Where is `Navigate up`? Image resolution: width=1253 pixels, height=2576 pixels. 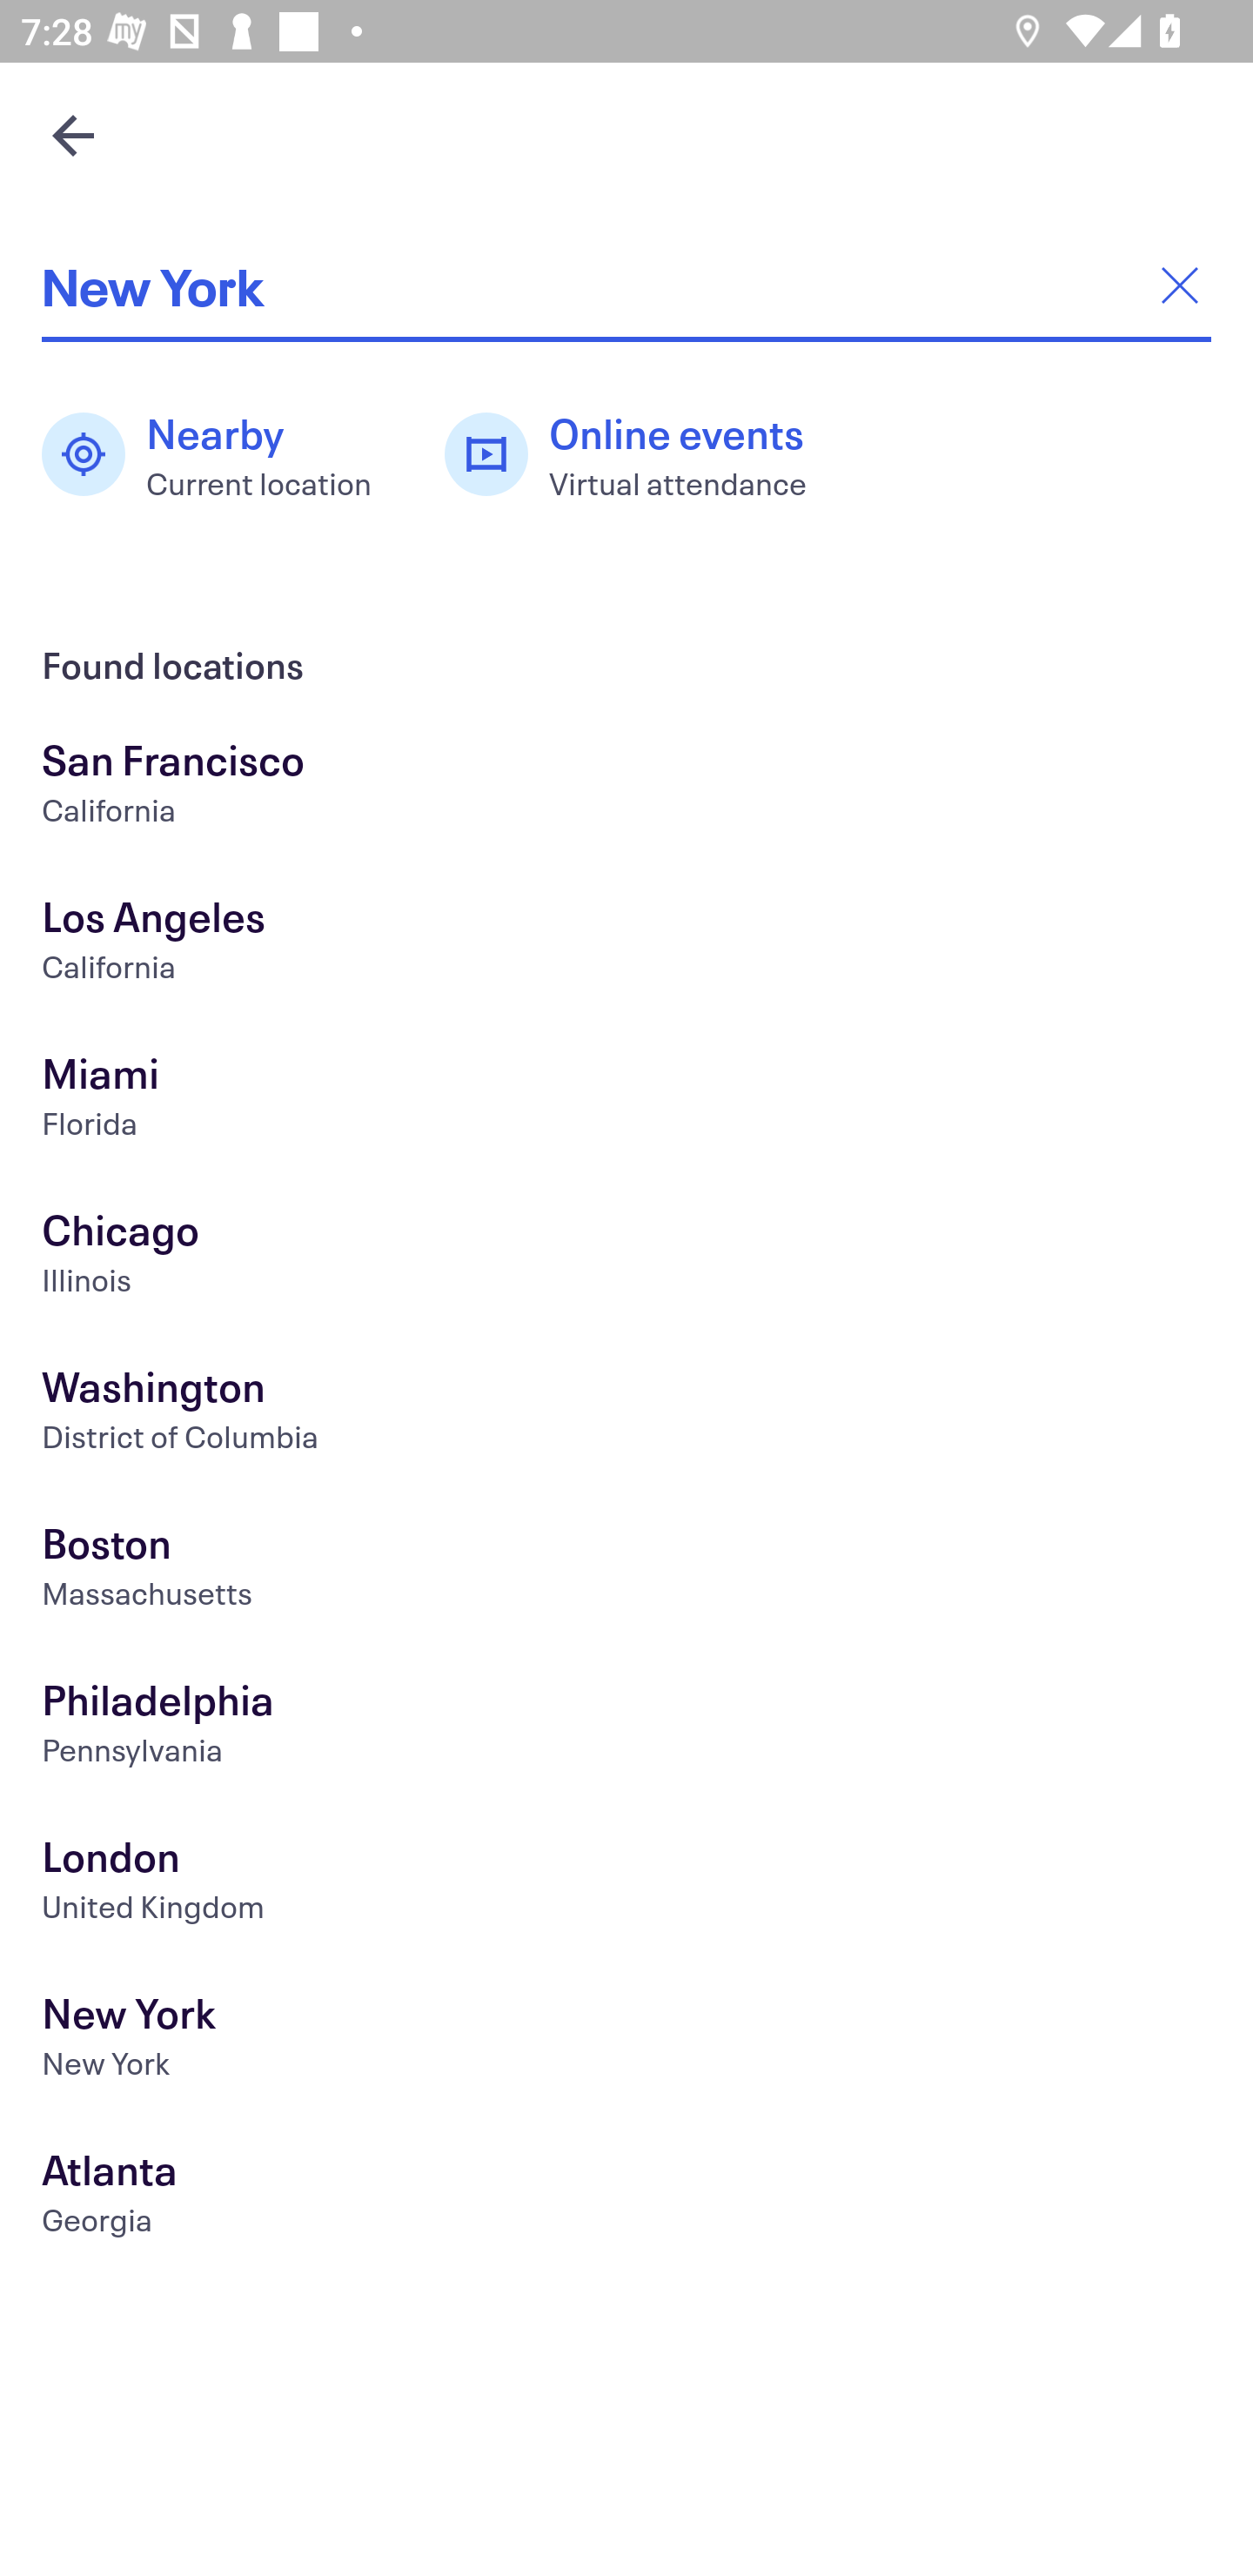
Navigate up is located at coordinates (73, 135).